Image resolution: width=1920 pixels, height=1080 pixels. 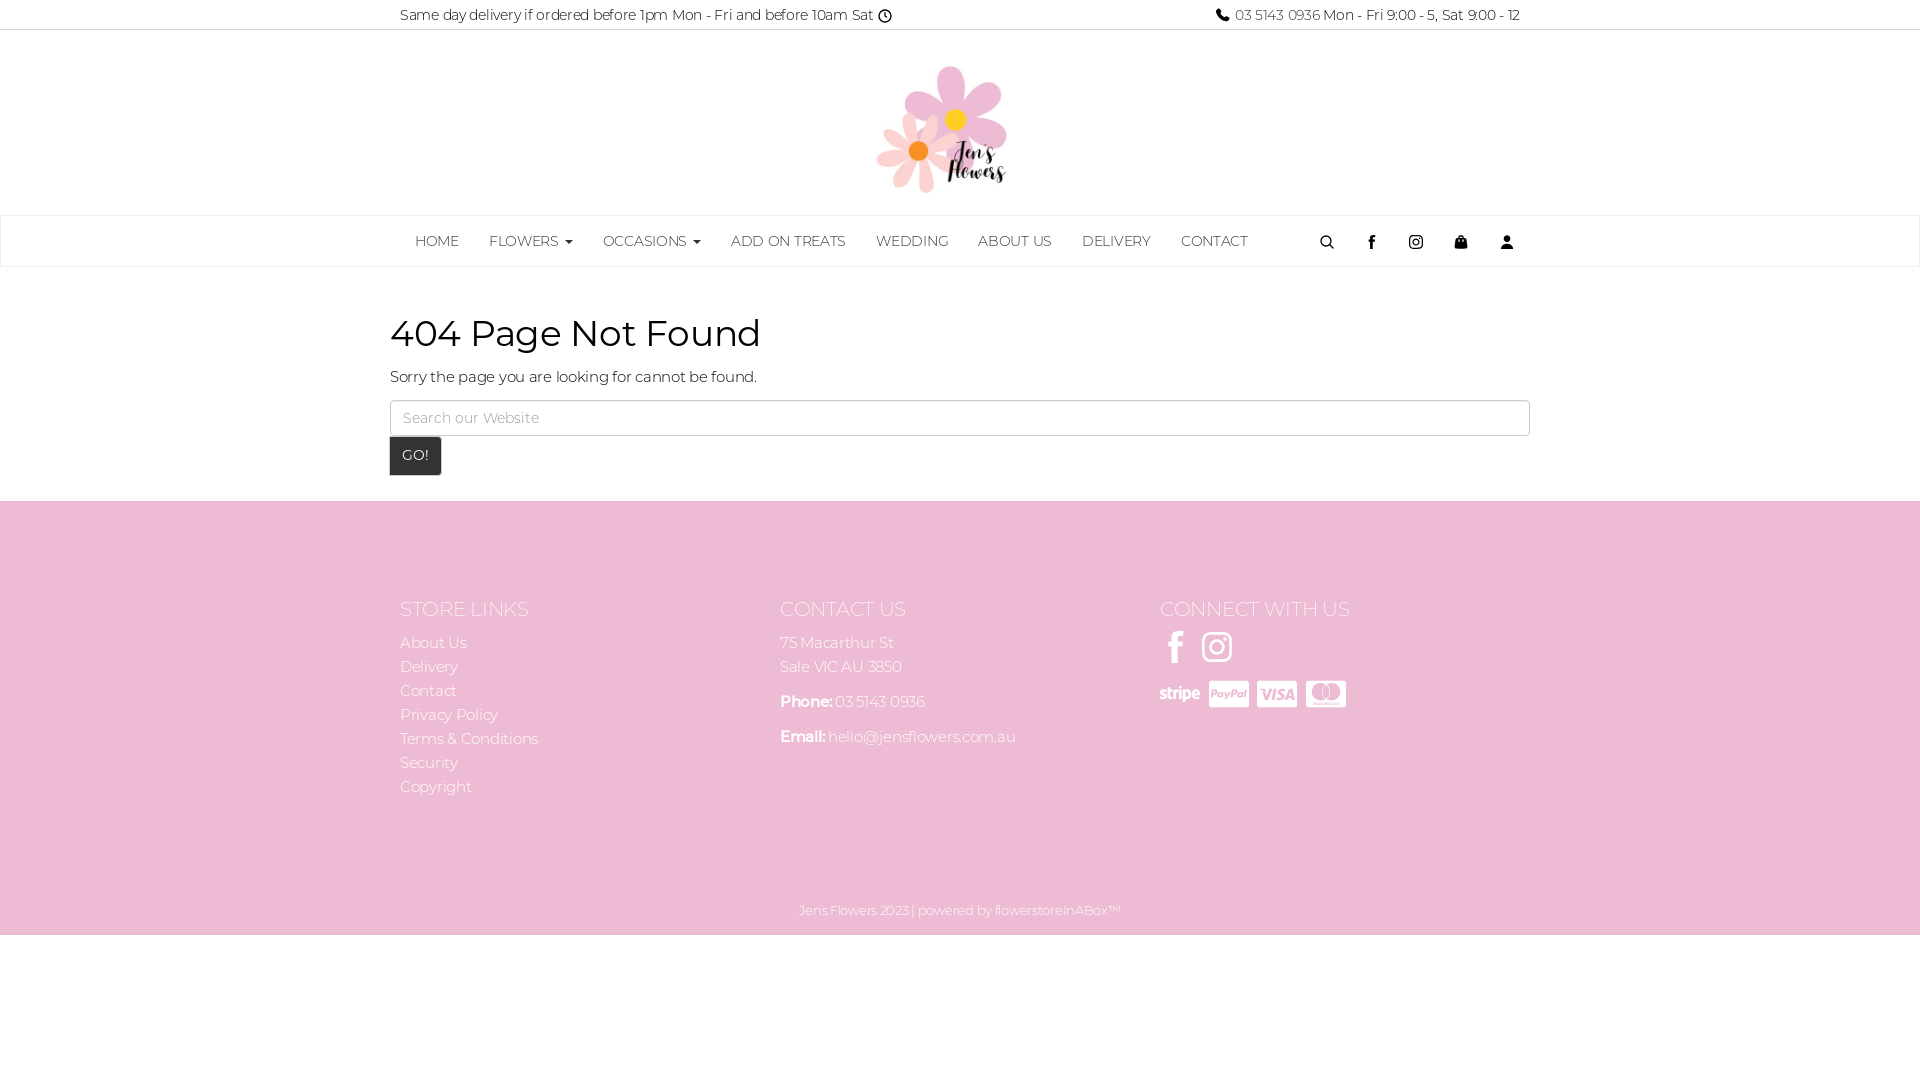 I want to click on Security, so click(x=429, y=762).